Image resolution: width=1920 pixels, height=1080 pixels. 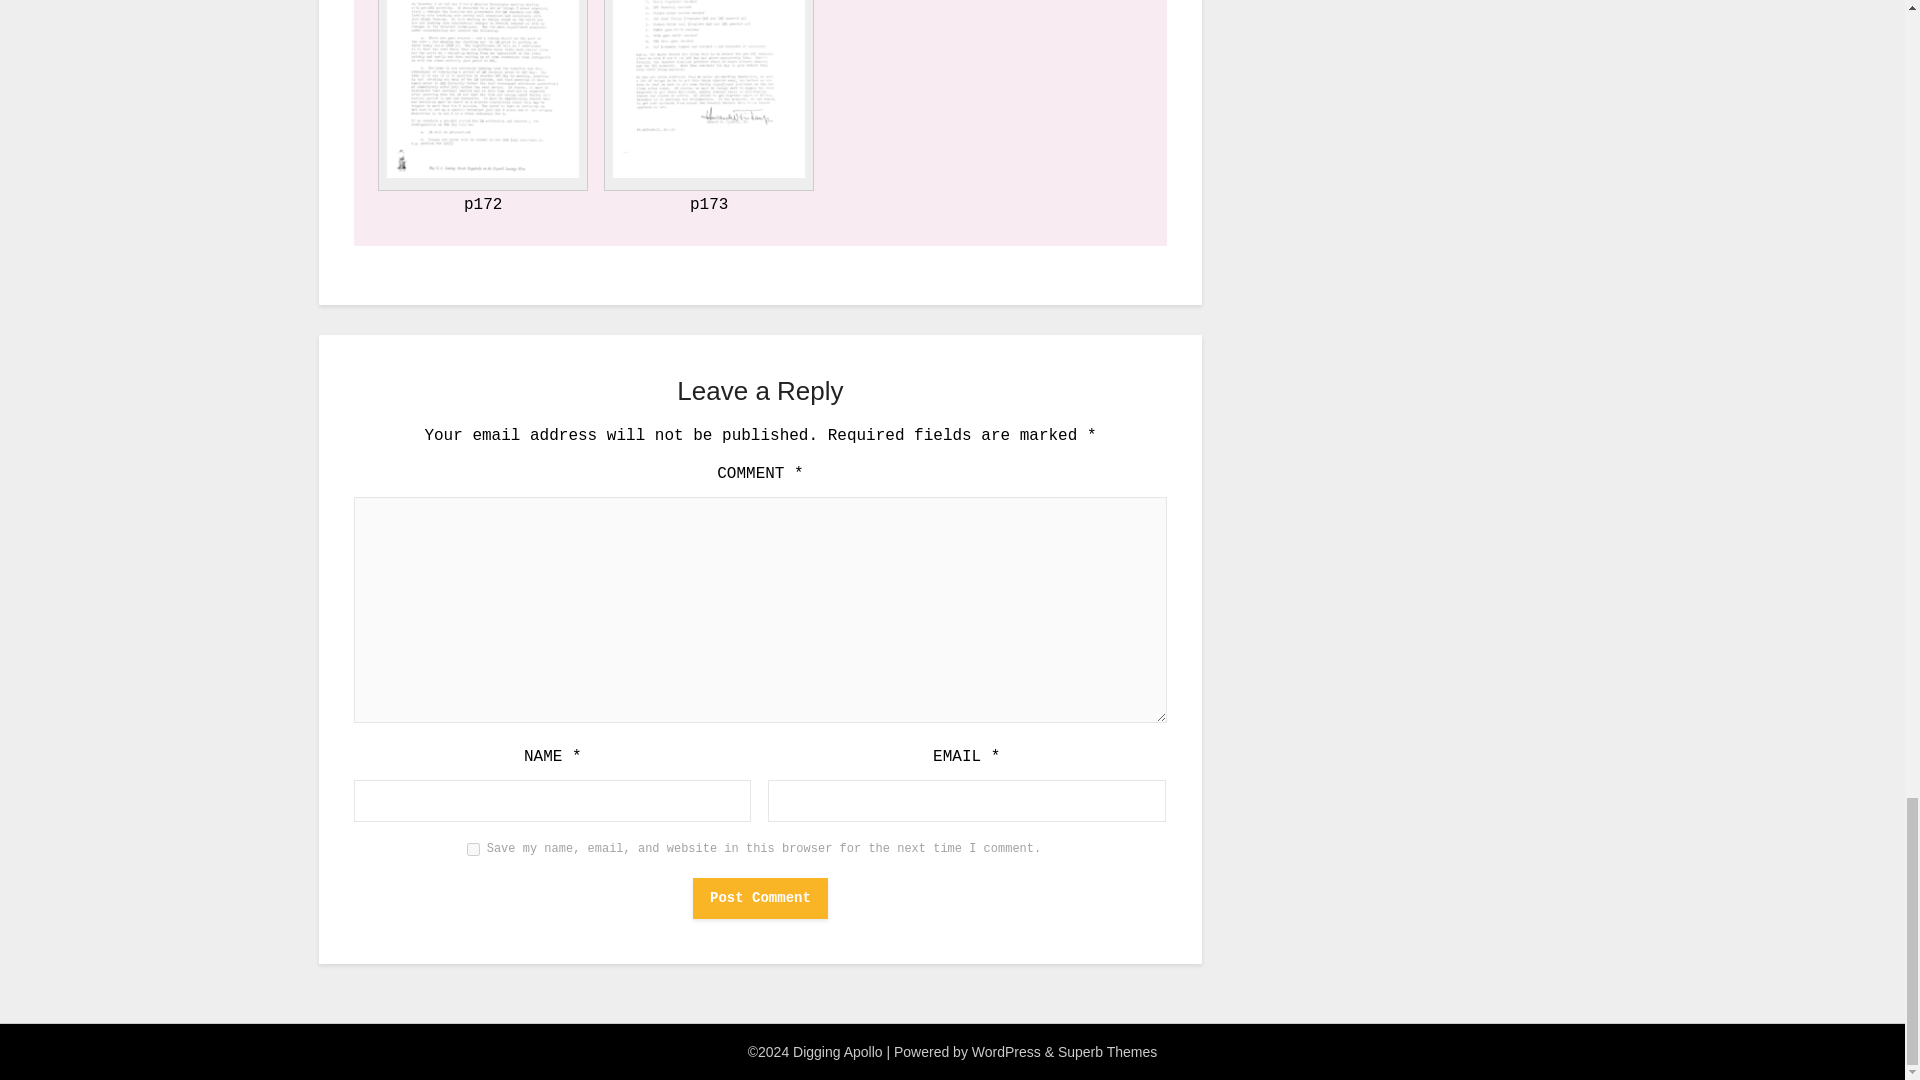 What do you see at coordinates (760, 898) in the screenshot?
I see `Post Comment` at bounding box center [760, 898].